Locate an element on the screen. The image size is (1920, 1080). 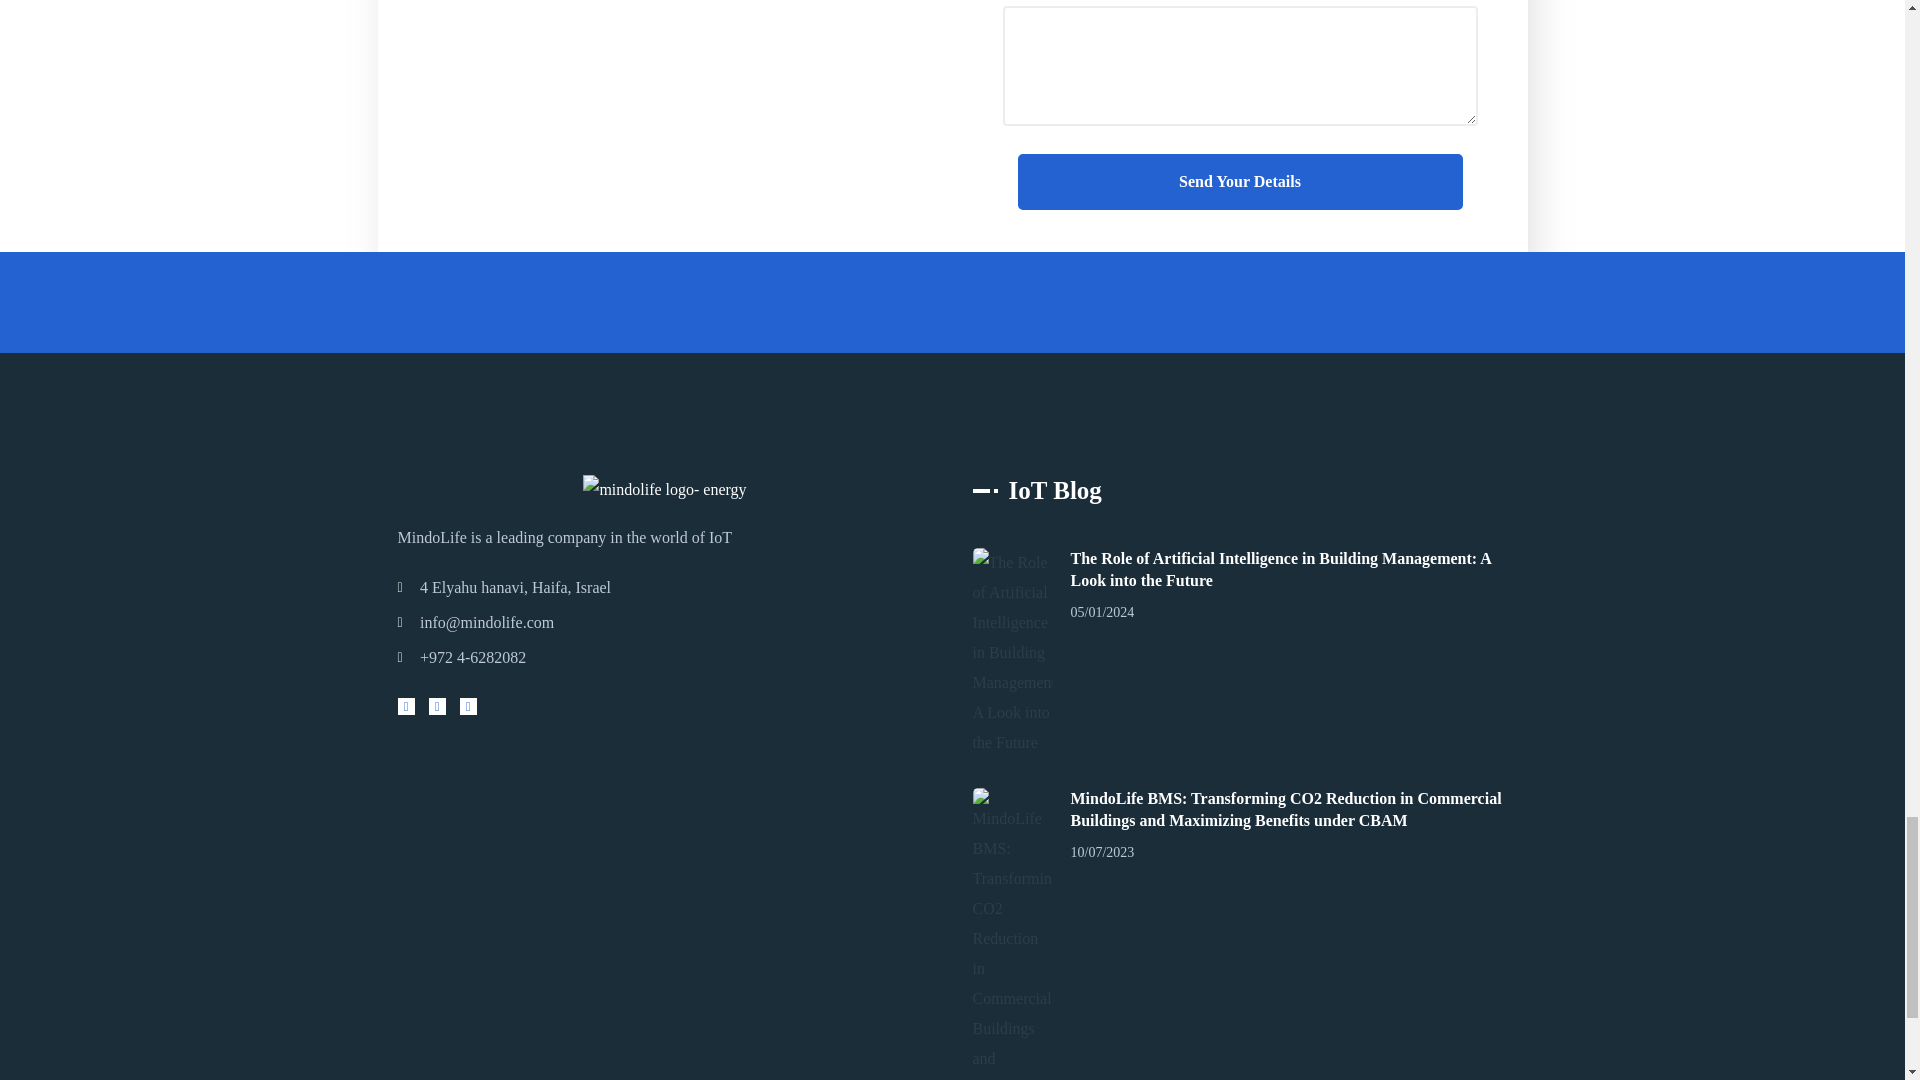
LinkedIn is located at coordinates (468, 706).